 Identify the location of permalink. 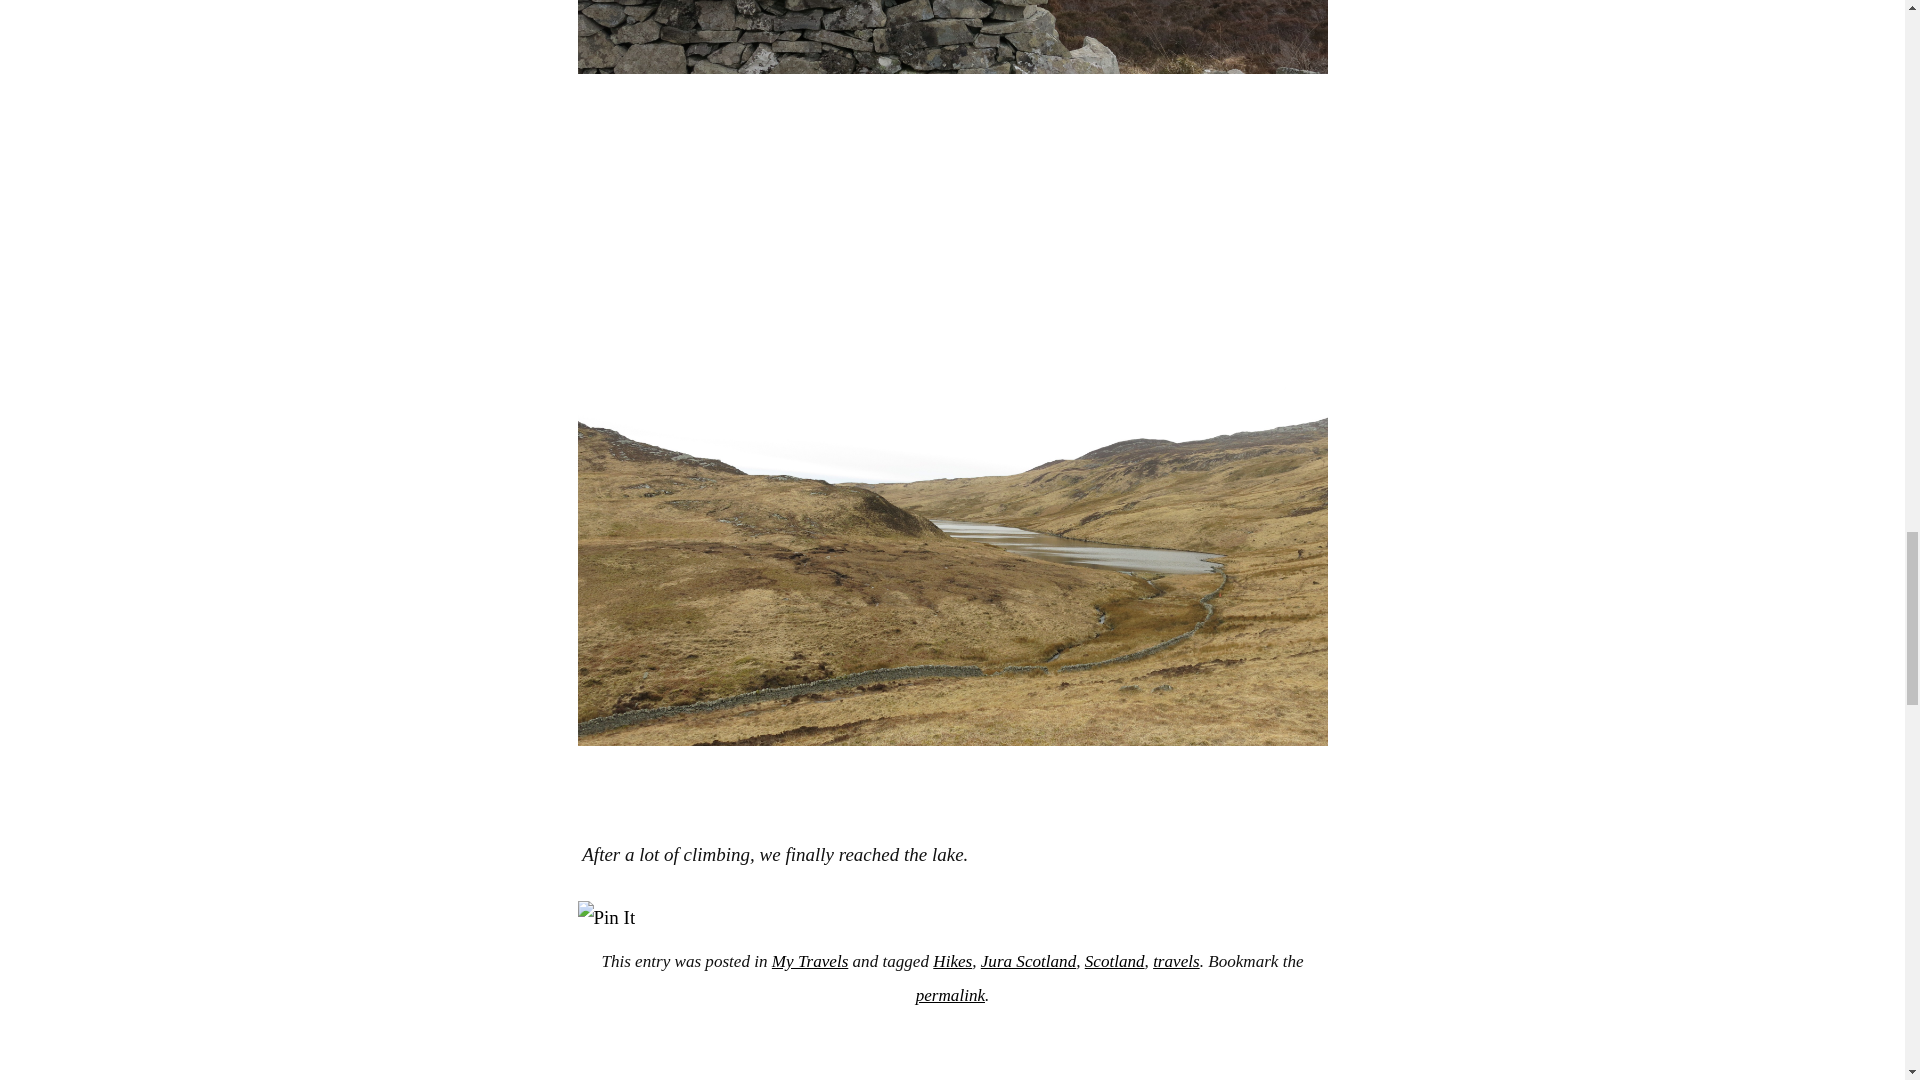
(950, 996).